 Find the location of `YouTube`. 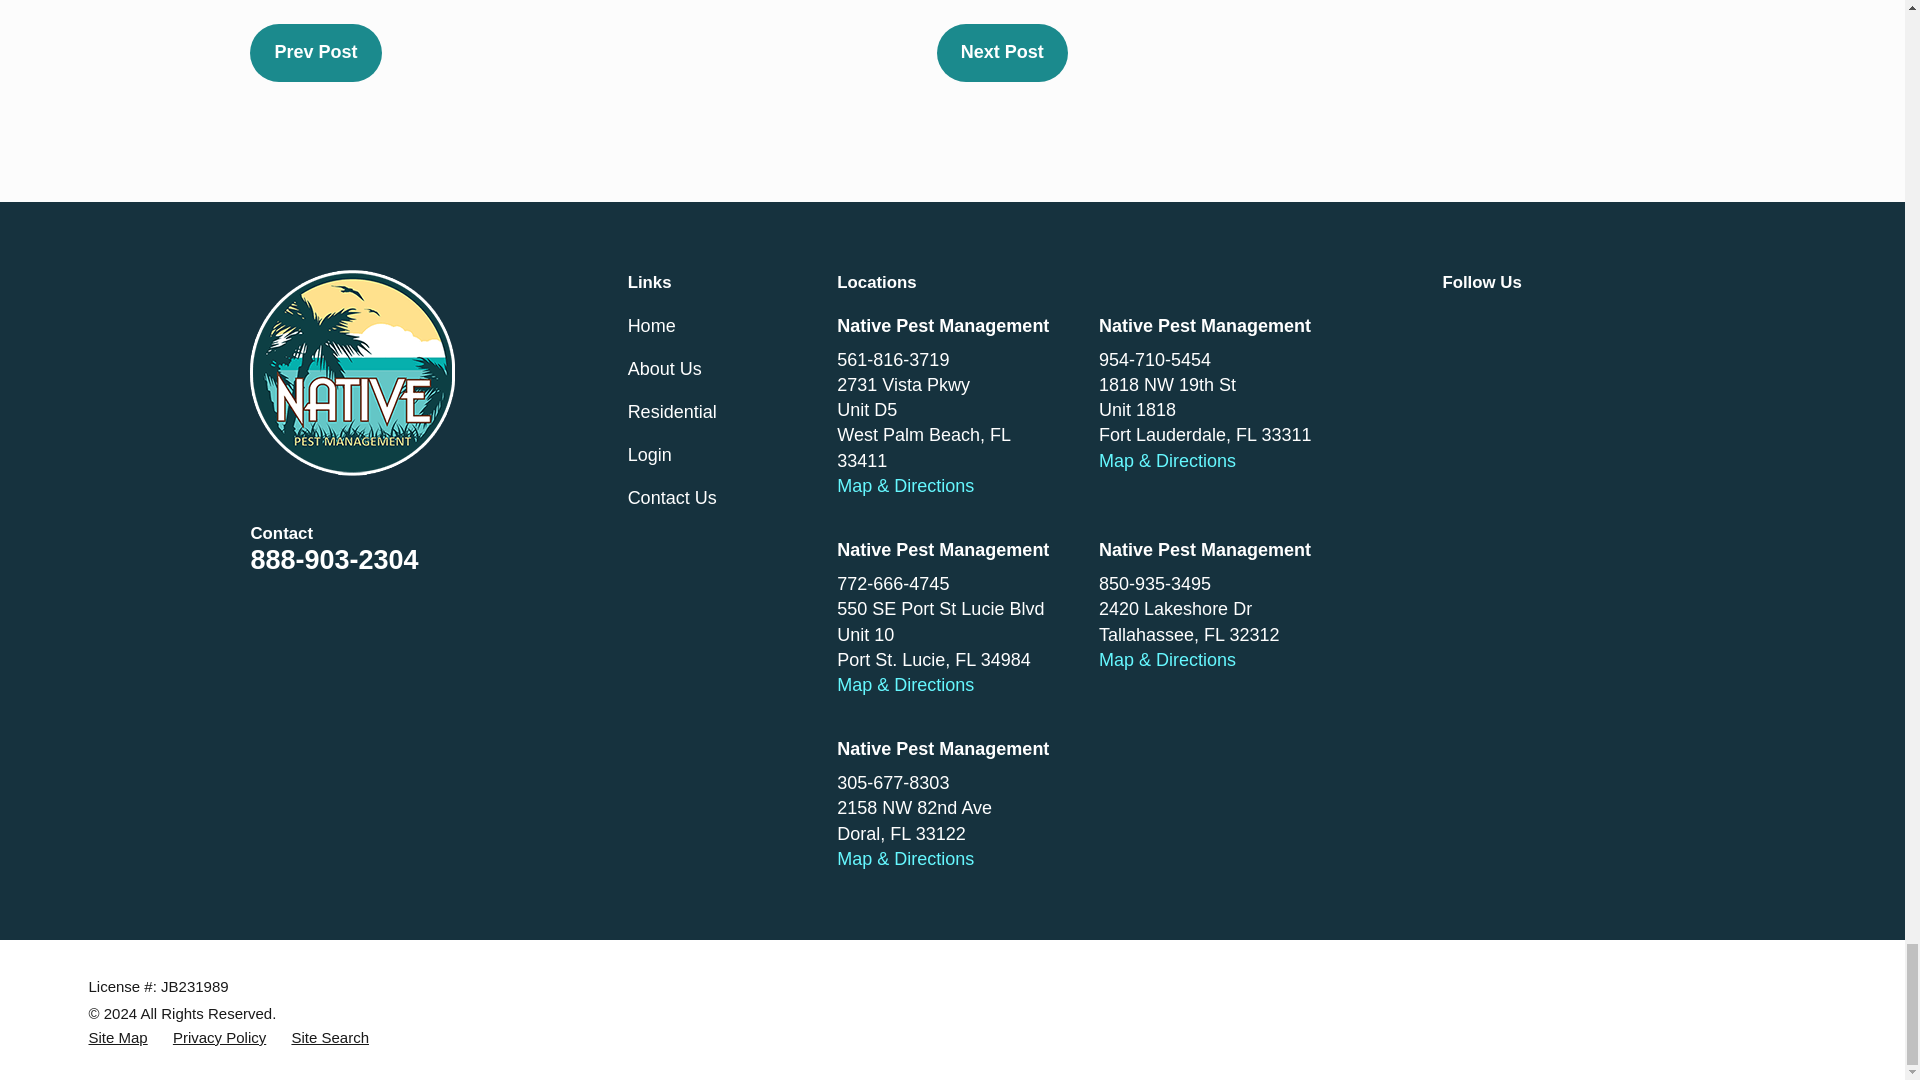

YouTube is located at coordinates (1582, 326).